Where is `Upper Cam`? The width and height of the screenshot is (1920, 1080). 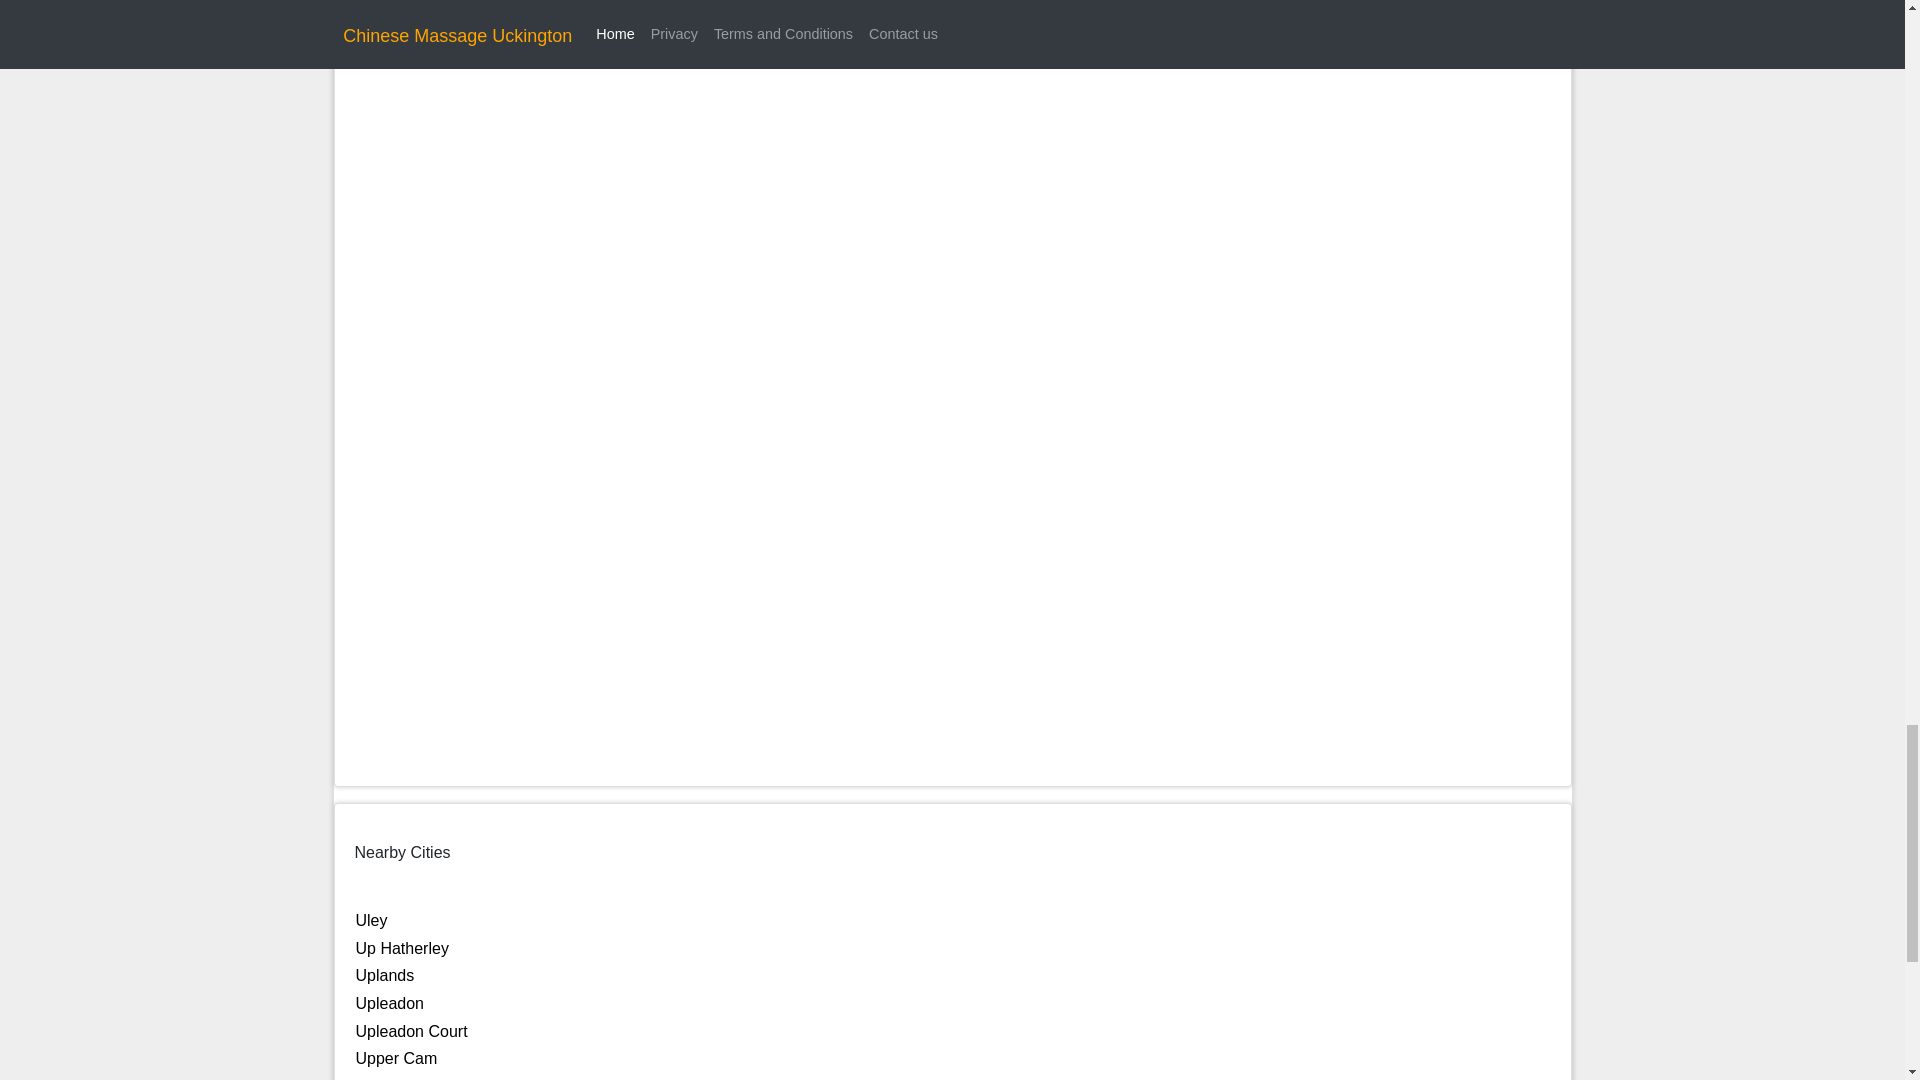
Upper Cam is located at coordinates (396, 1058).